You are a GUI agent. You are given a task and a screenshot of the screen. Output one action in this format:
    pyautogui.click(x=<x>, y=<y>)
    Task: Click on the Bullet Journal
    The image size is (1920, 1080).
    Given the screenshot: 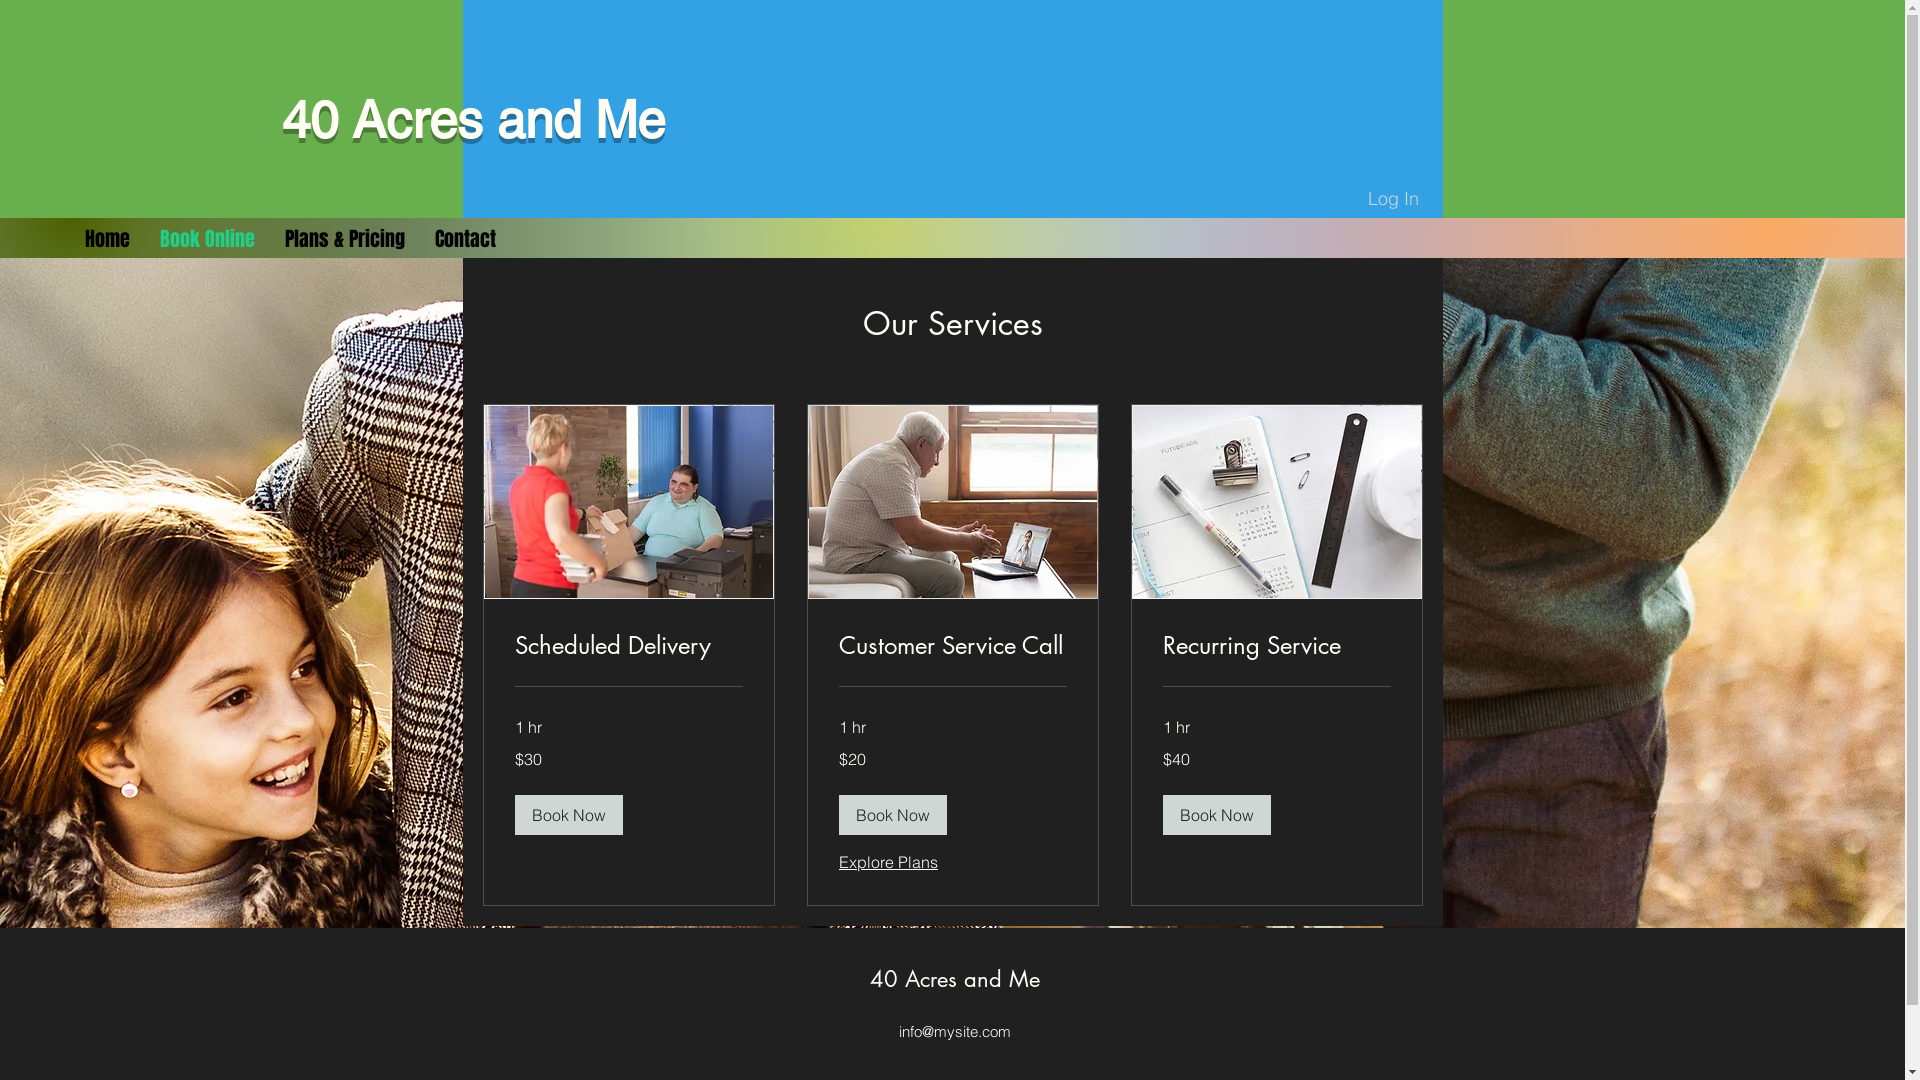 What is the action you would take?
    pyautogui.click(x=1276, y=502)
    